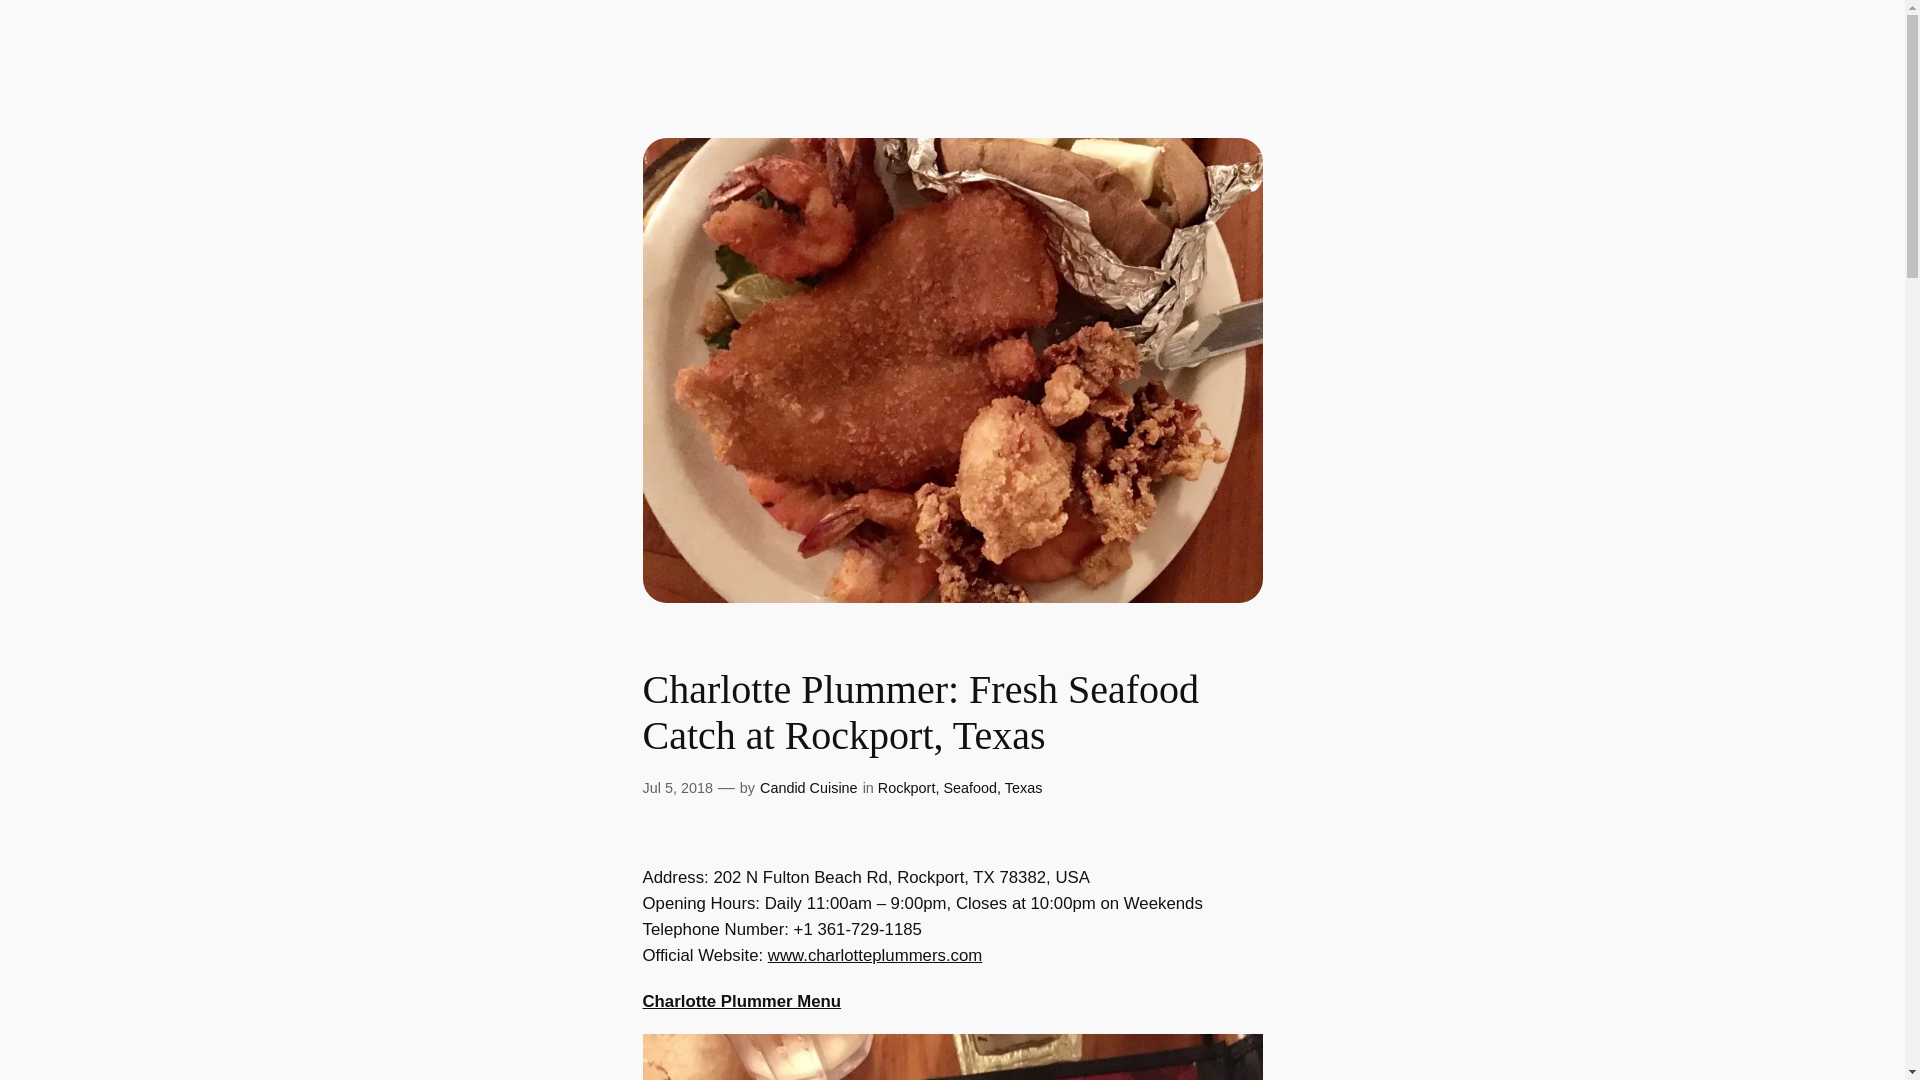  What do you see at coordinates (906, 787) in the screenshot?
I see `Rockport` at bounding box center [906, 787].